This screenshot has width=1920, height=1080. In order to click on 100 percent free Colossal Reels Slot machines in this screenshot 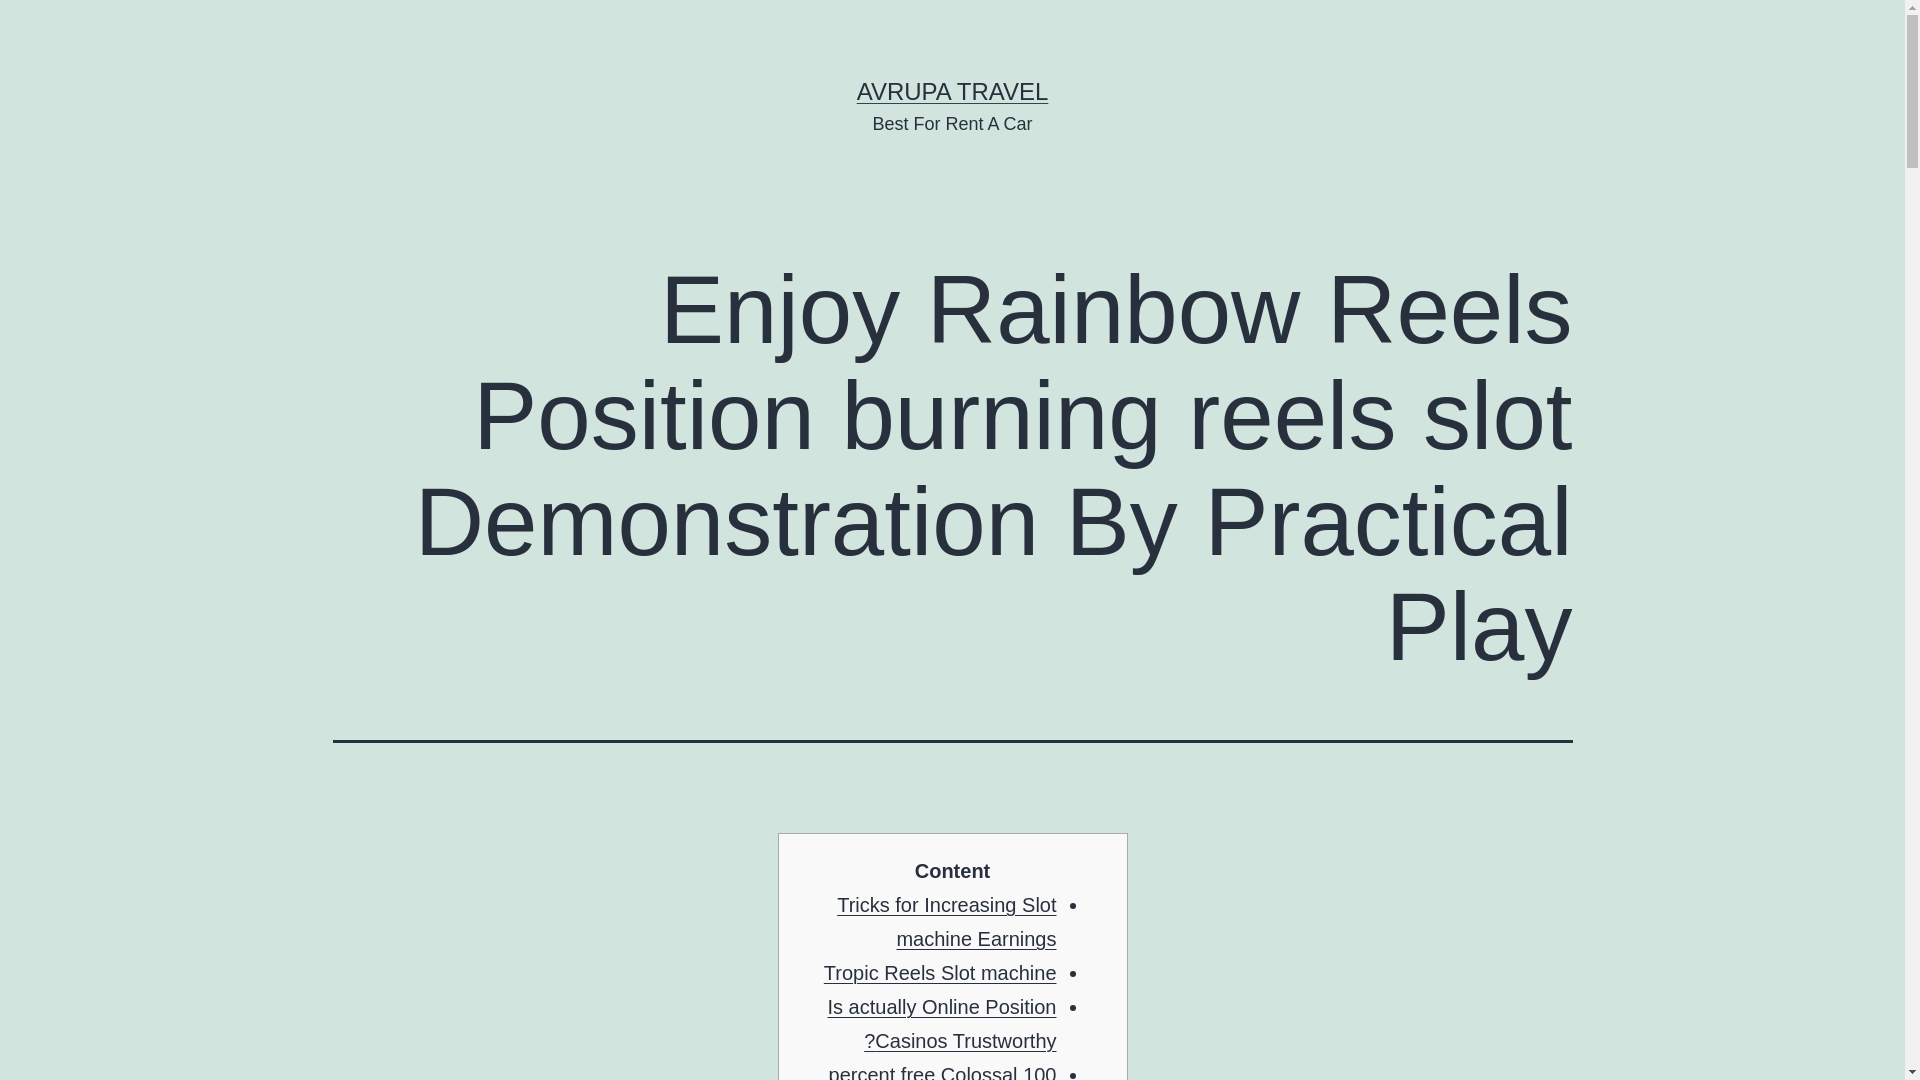, I will do `click(943, 1072)`.